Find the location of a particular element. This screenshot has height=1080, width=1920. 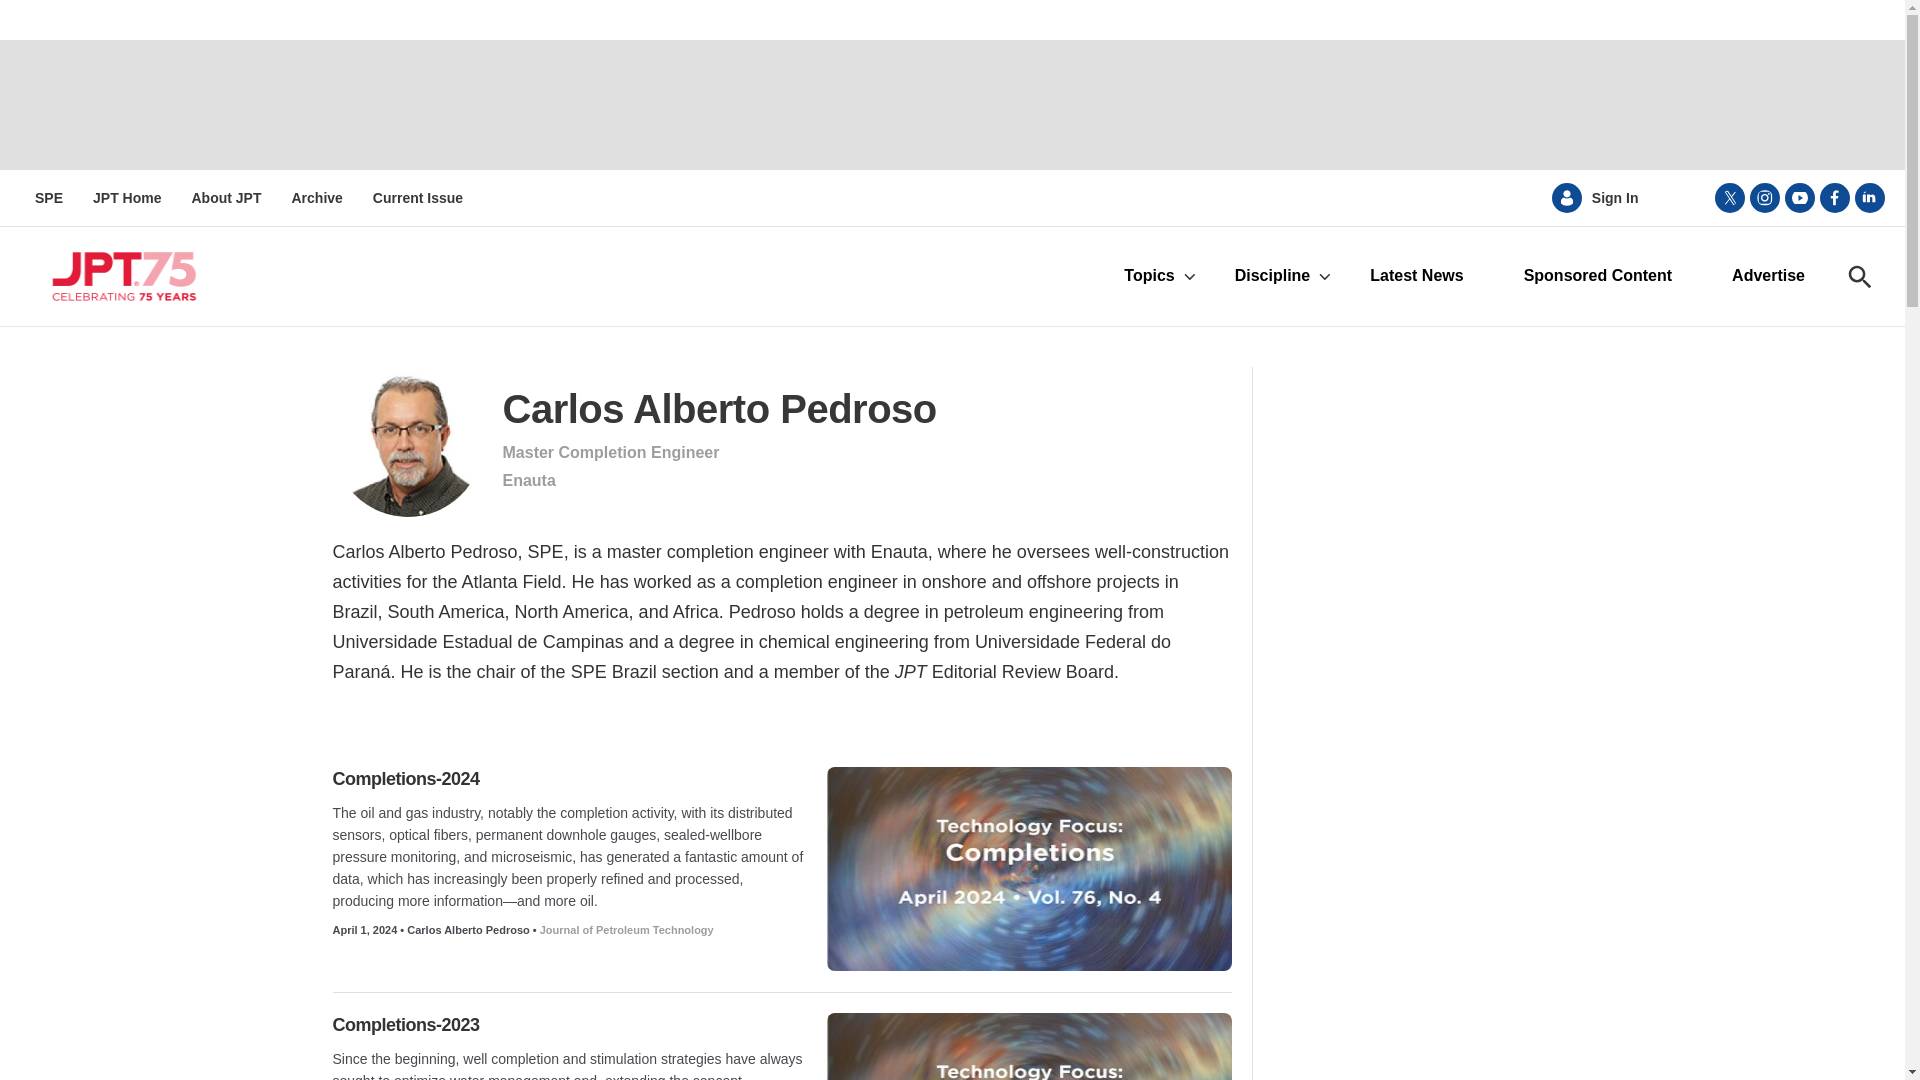

About JPT is located at coordinates (226, 198).